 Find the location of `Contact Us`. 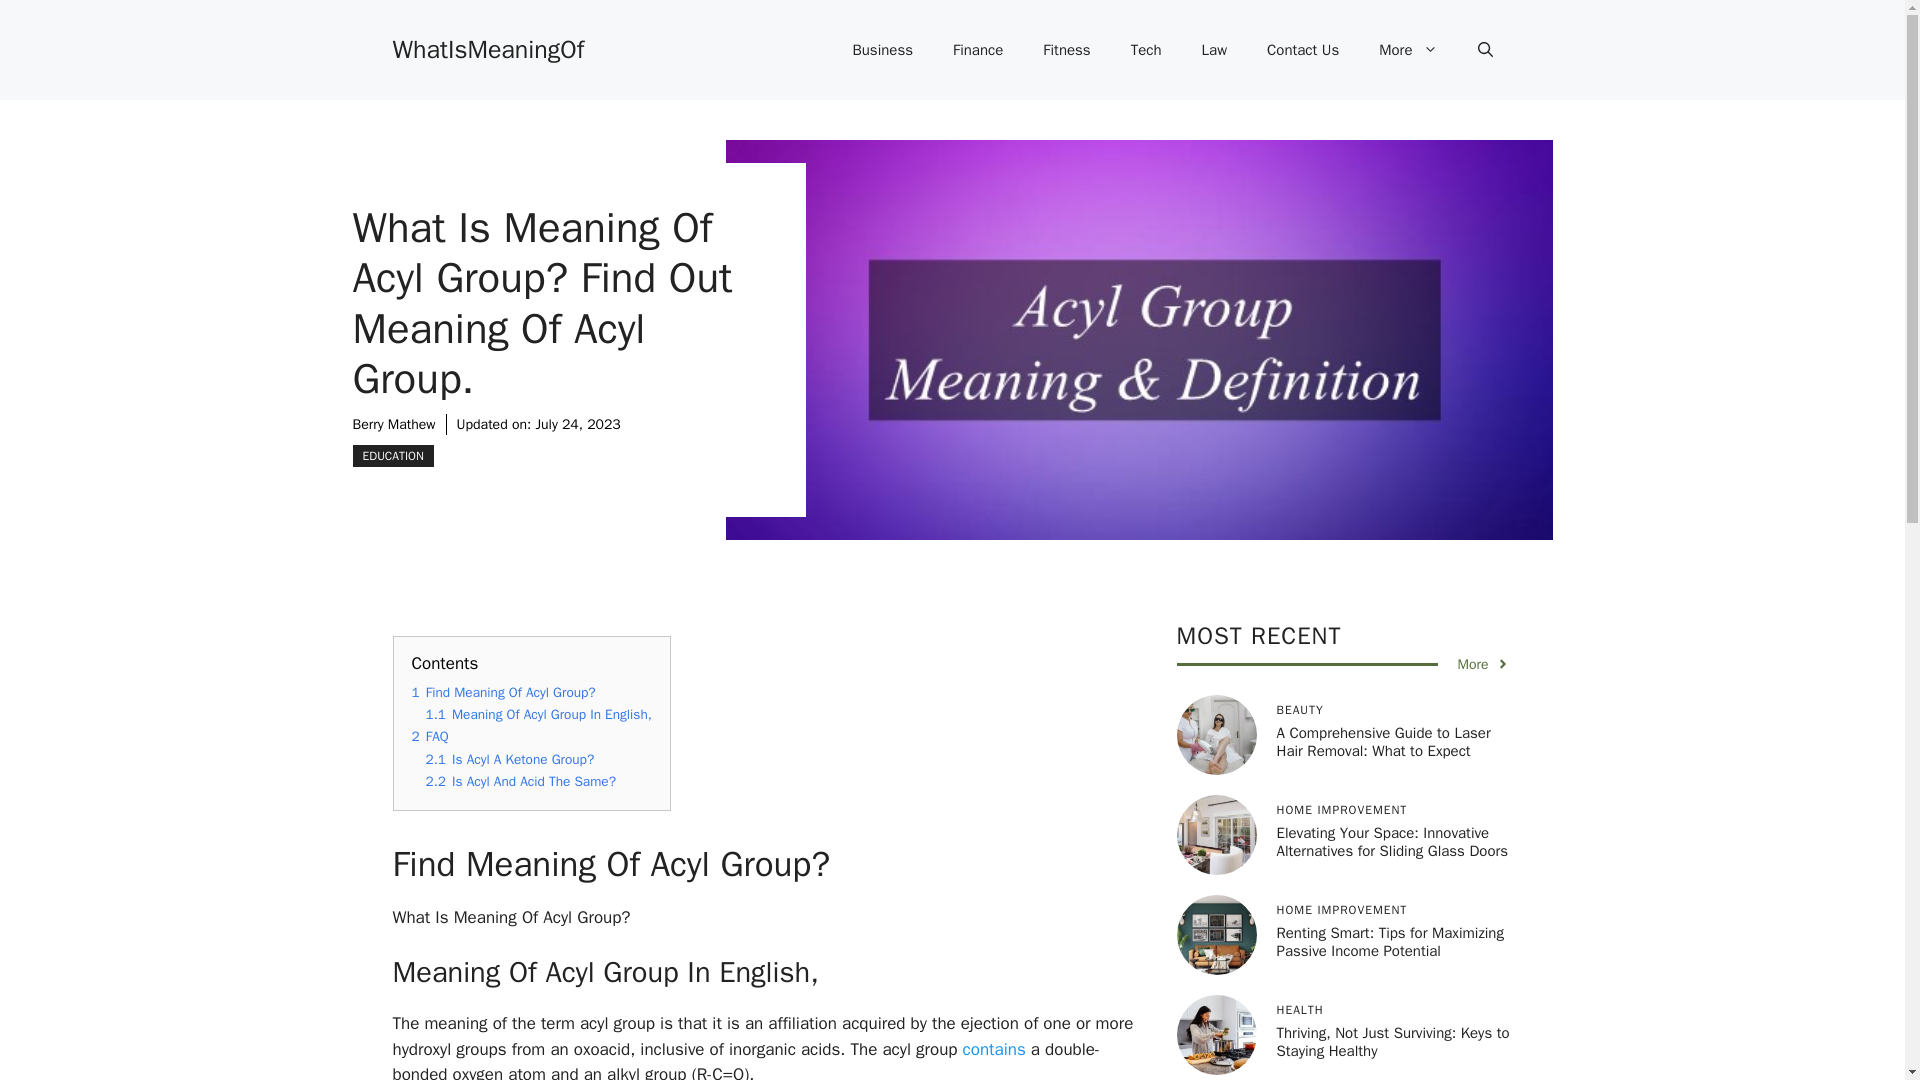

Contact Us is located at coordinates (1302, 50).